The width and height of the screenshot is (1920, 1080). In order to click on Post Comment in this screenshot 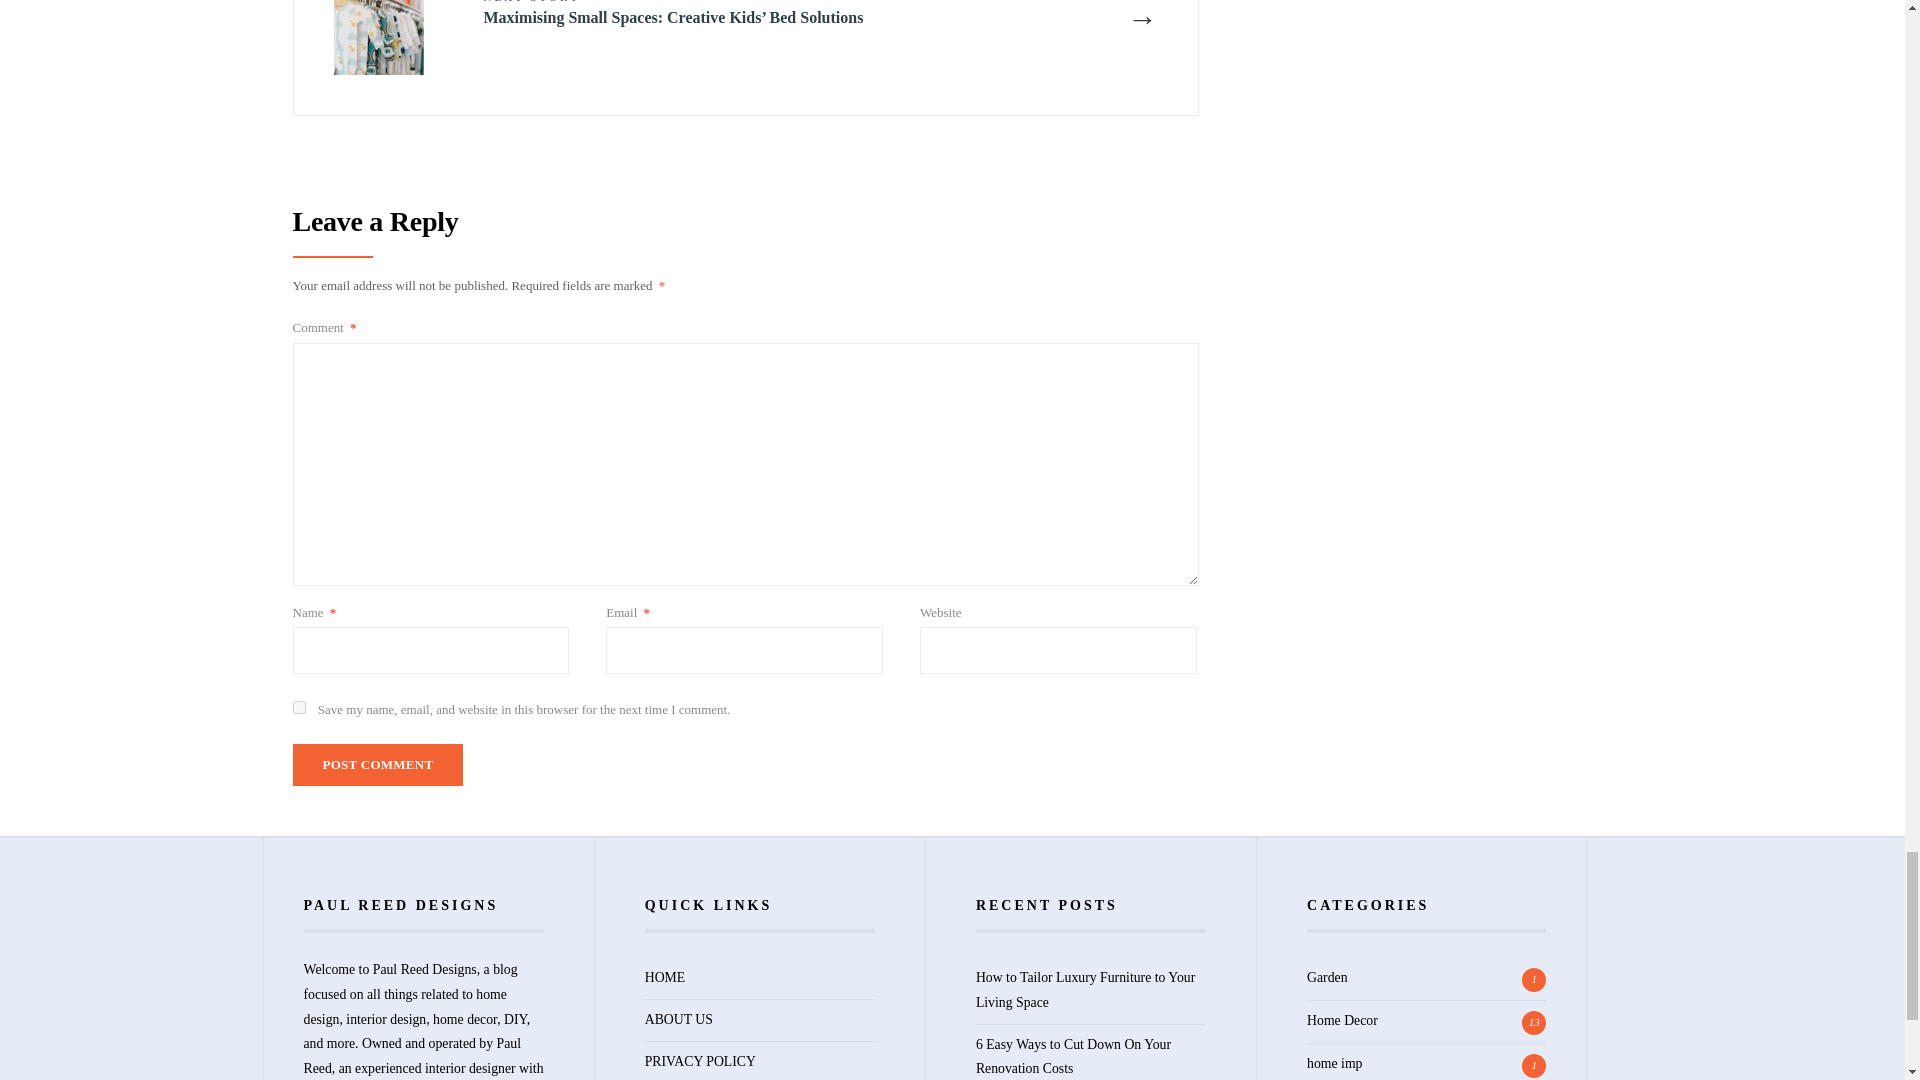, I will do `click(376, 765)`.